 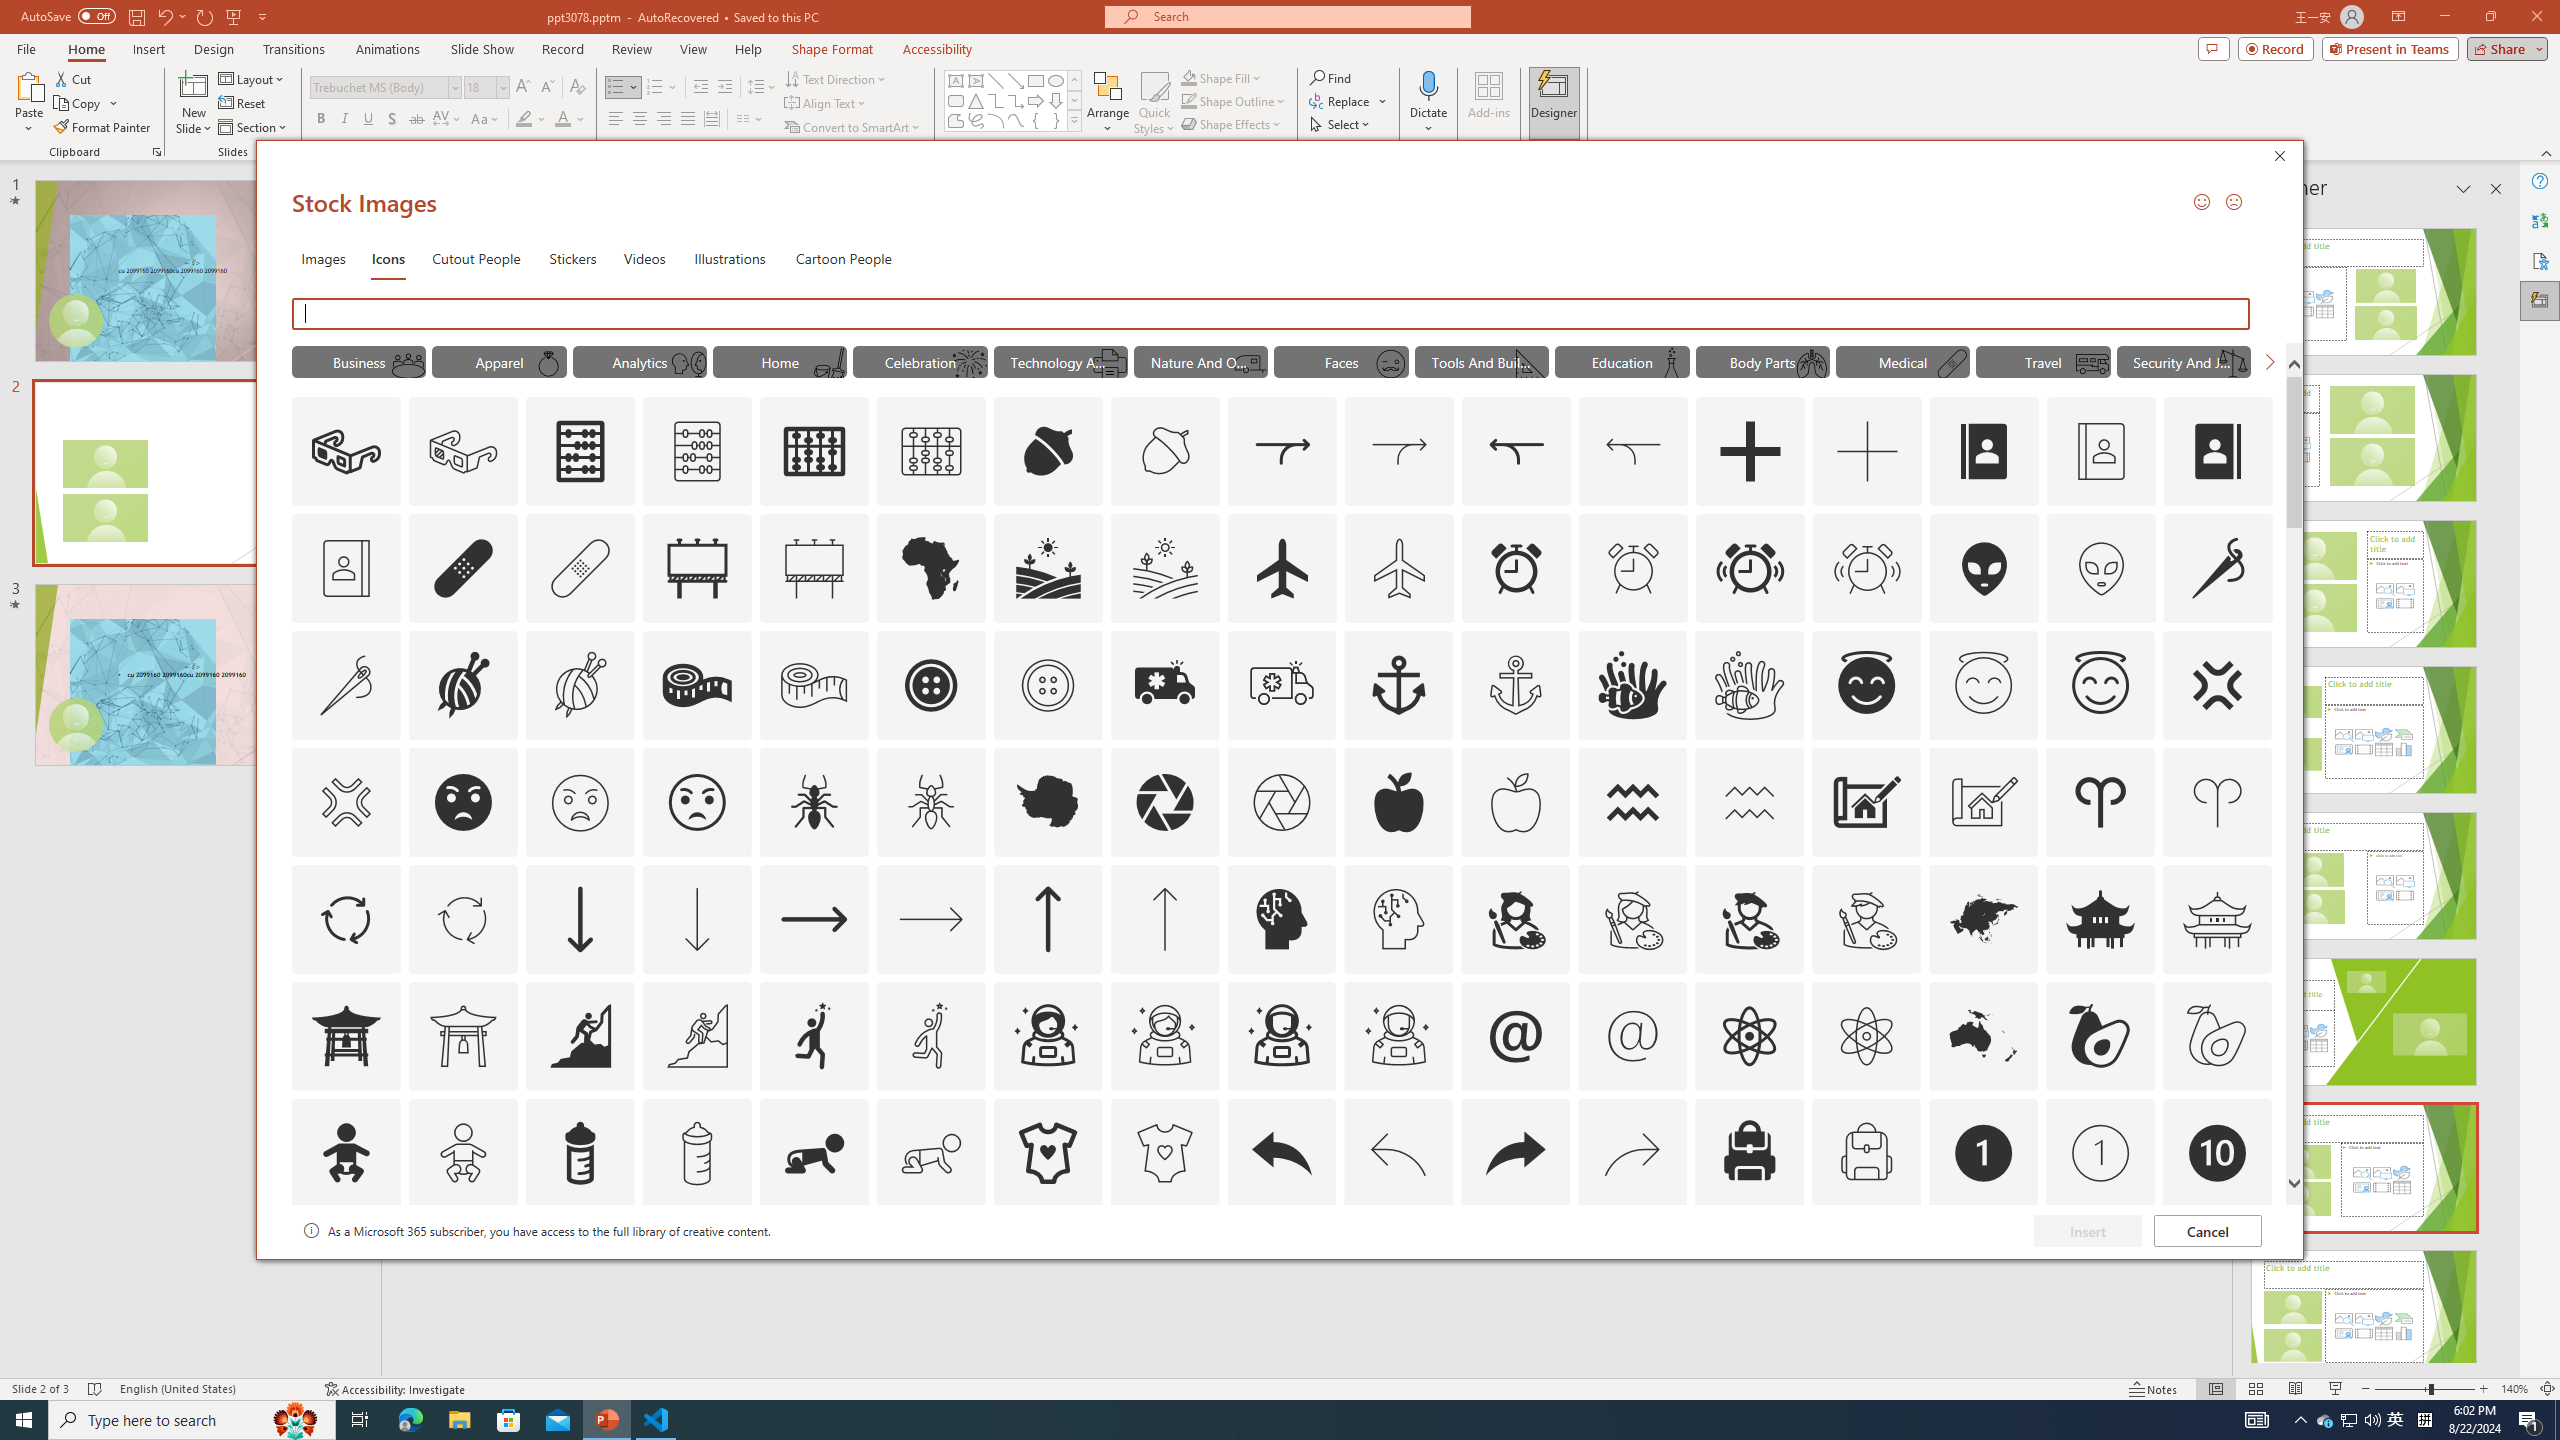 What do you see at coordinates (1750, 918) in the screenshot?
I see `AutomationID: Icons_ArtistMale` at bounding box center [1750, 918].